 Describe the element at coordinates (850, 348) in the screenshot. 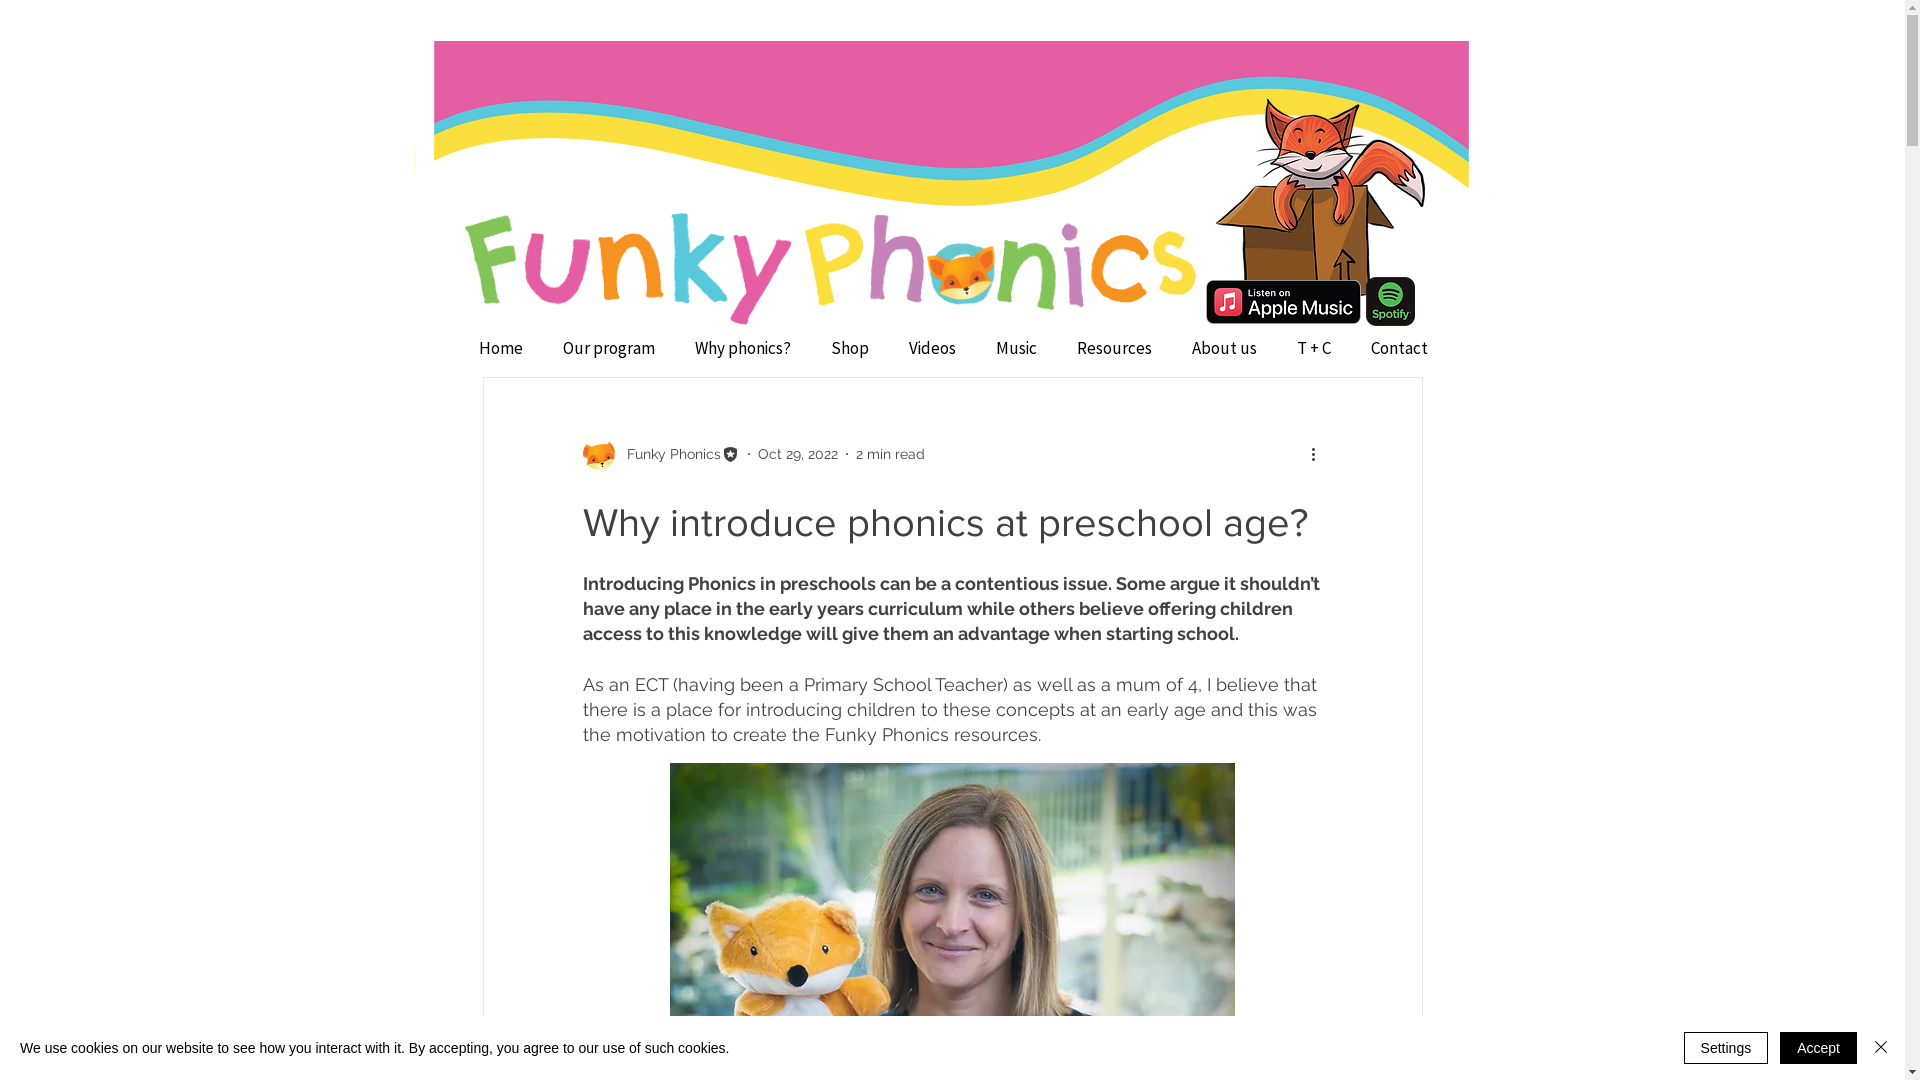

I see `Shop` at that location.